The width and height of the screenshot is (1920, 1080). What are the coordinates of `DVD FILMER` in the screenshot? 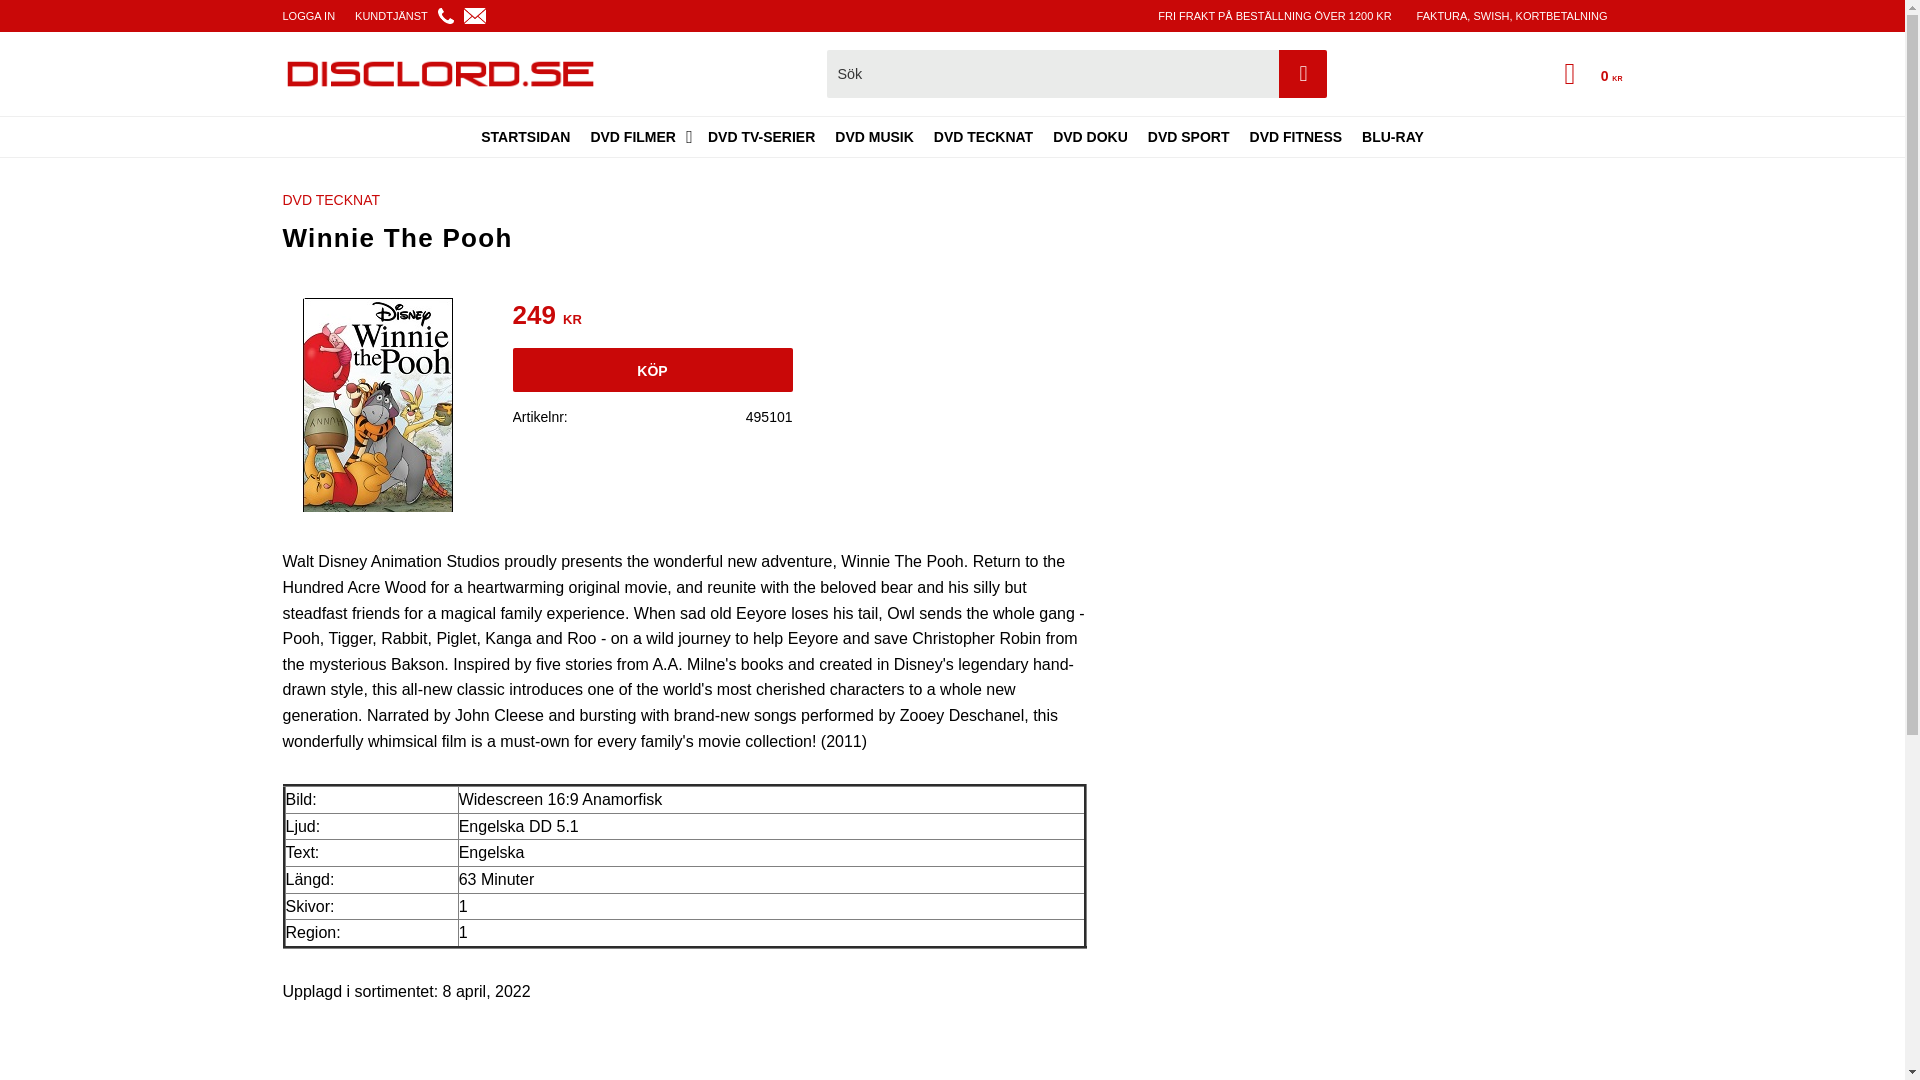 It's located at (638, 136).